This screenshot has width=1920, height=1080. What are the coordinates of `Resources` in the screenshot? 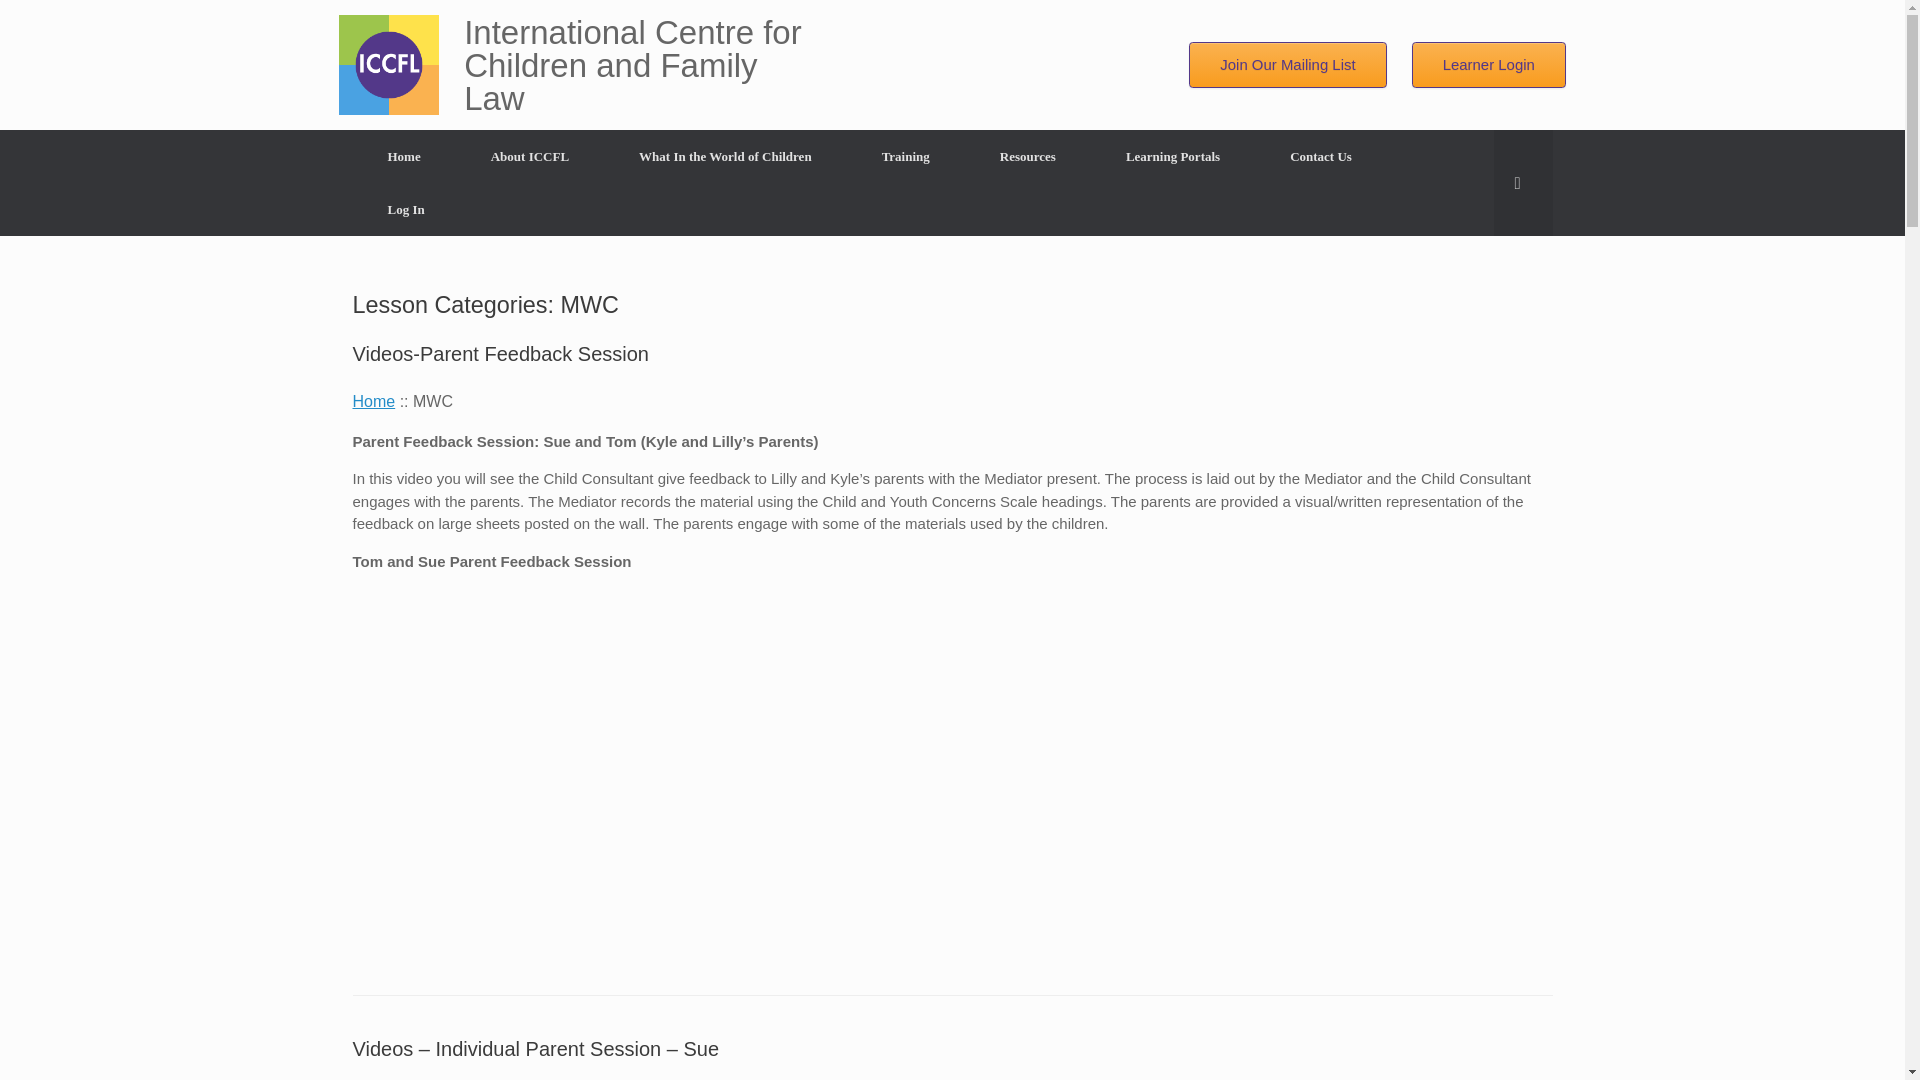 It's located at (1028, 156).